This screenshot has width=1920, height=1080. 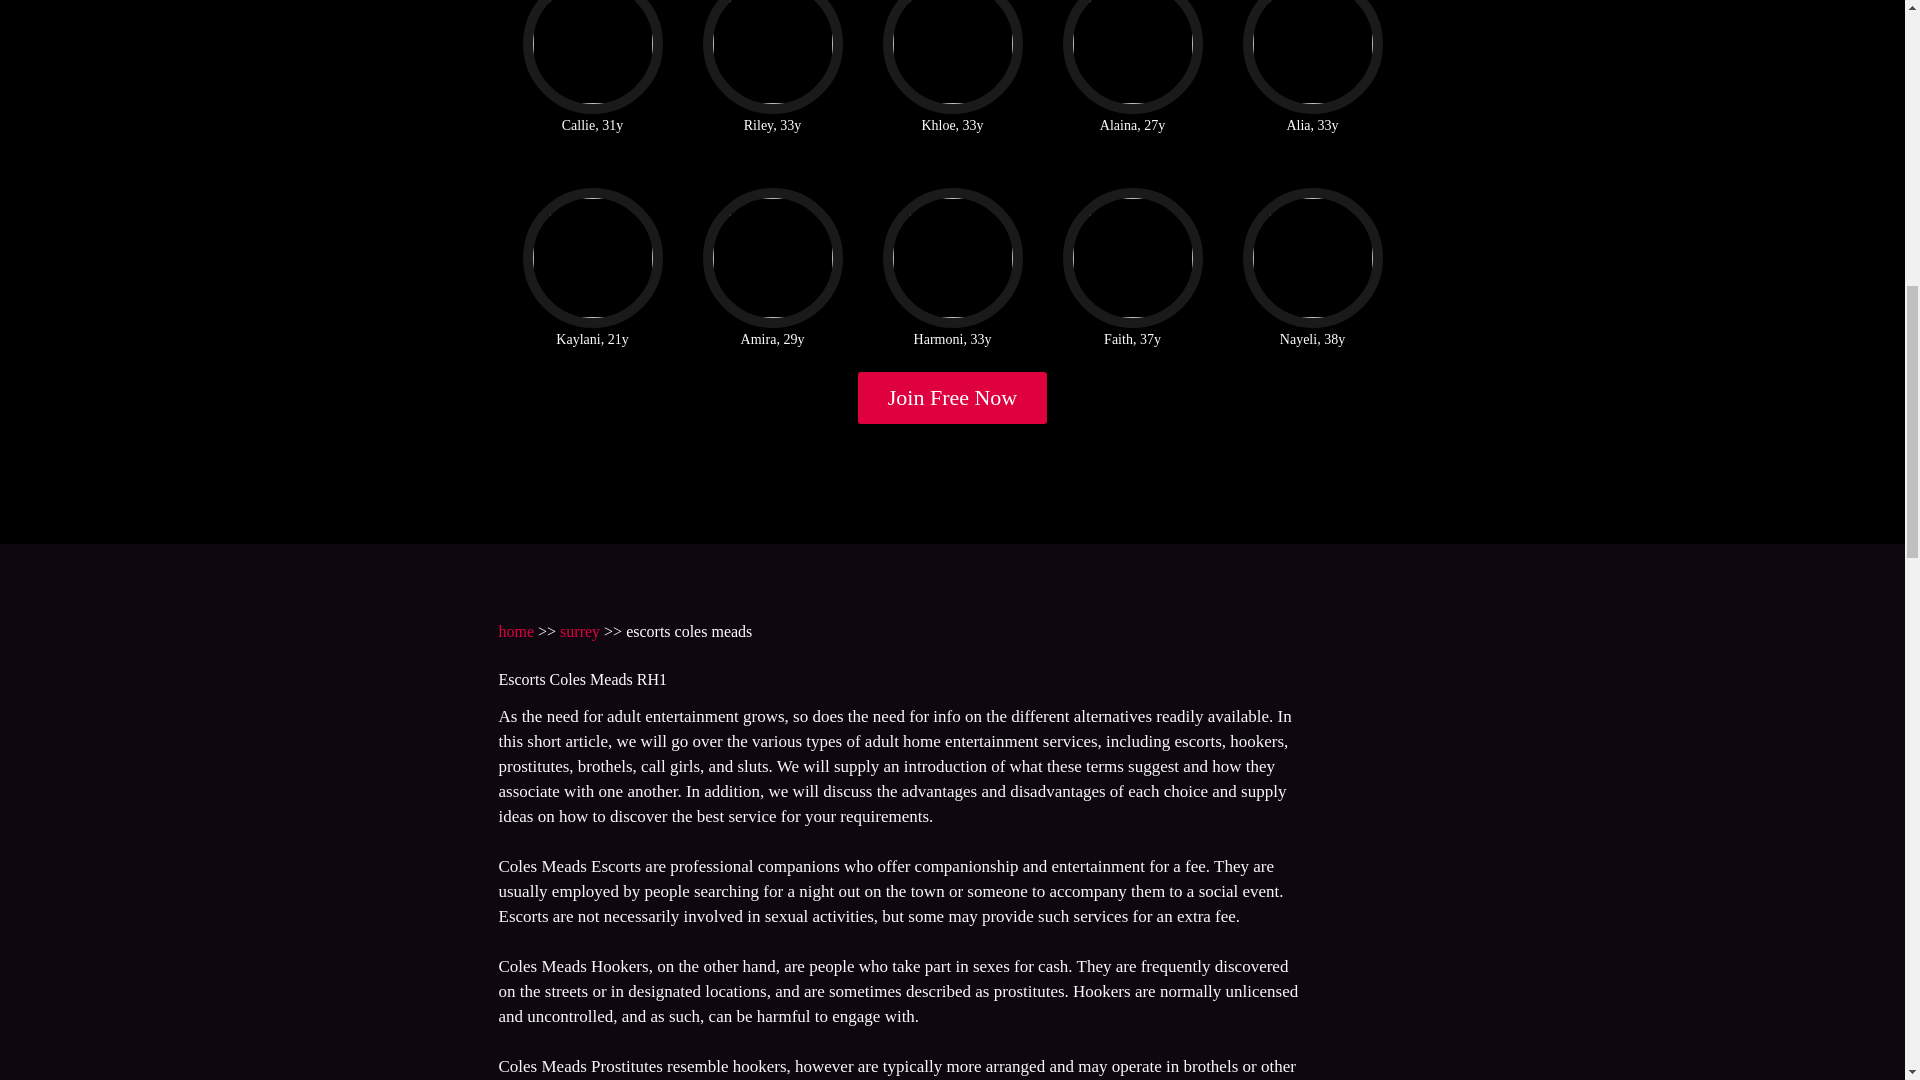 I want to click on Join, so click(x=953, y=398).